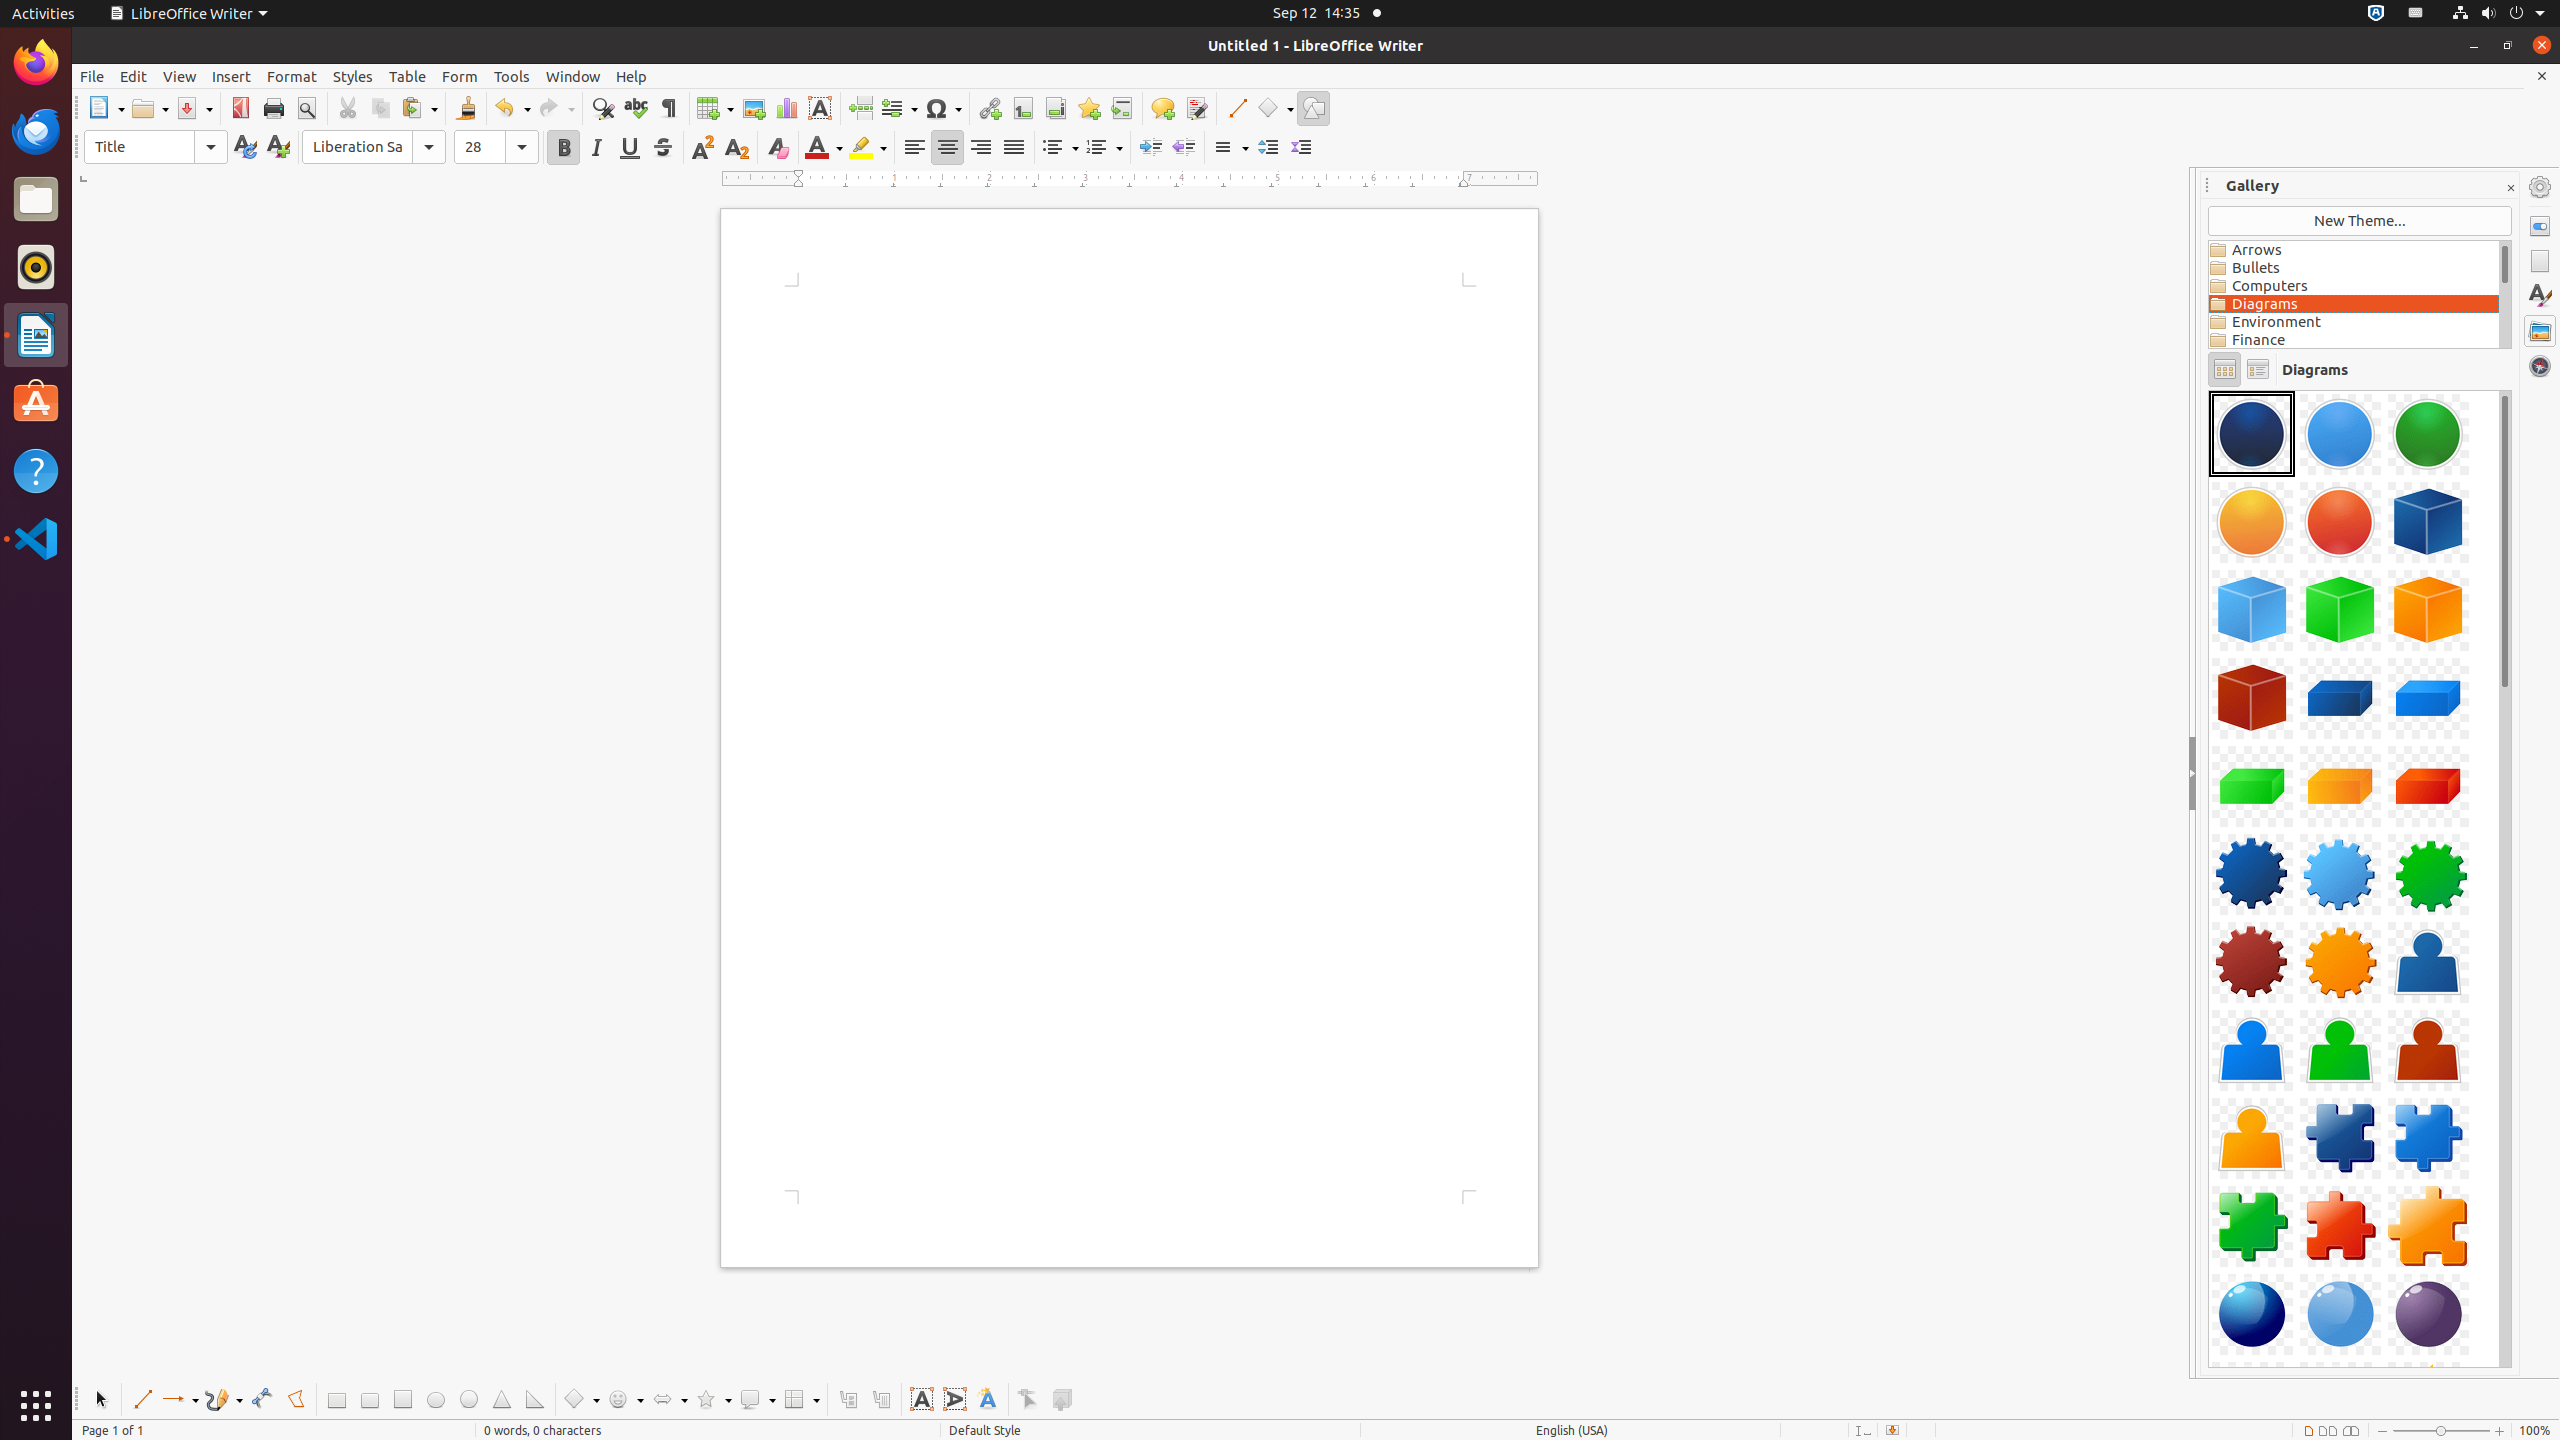 This screenshot has height=1440, width=2560. Describe the element at coordinates (370, 1400) in the screenshot. I see `Rectangle, Rounded` at that location.